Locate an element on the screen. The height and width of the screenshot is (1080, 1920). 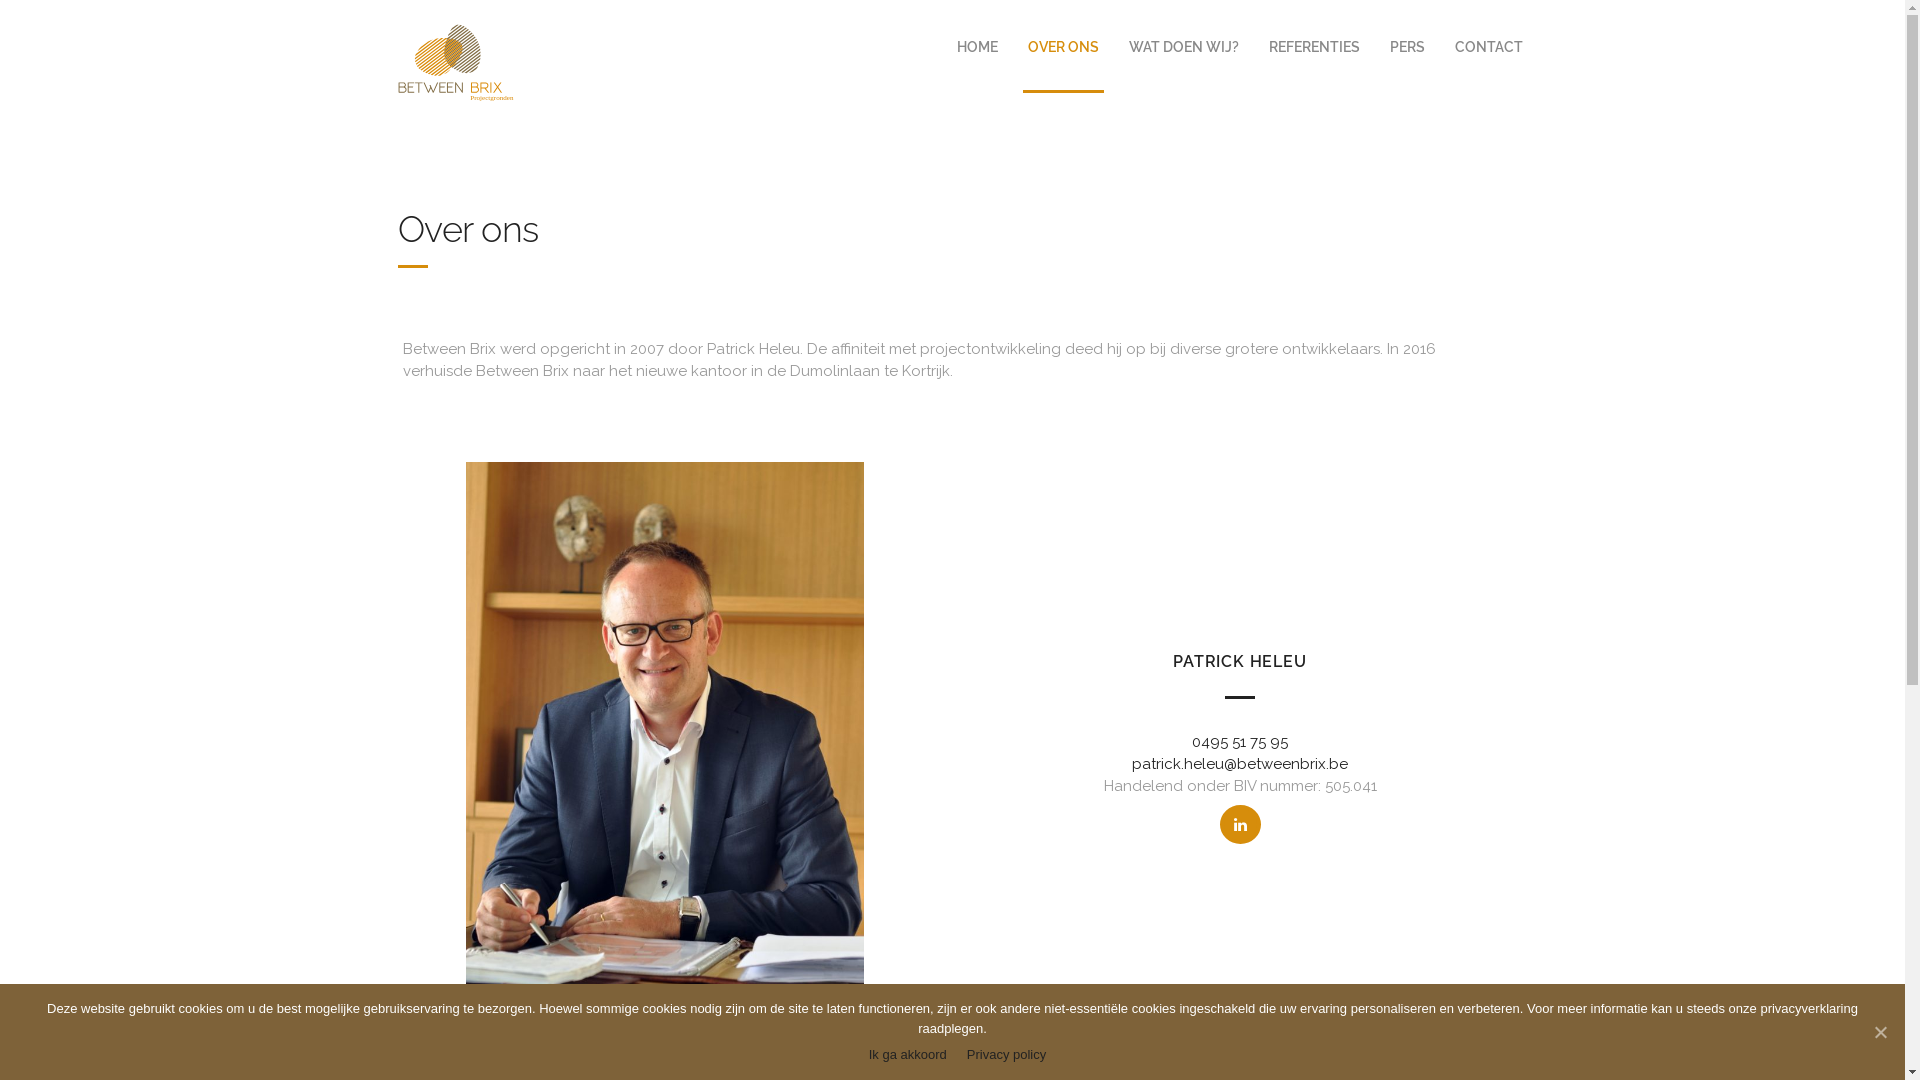
HOME is located at coordinates (978, 45).